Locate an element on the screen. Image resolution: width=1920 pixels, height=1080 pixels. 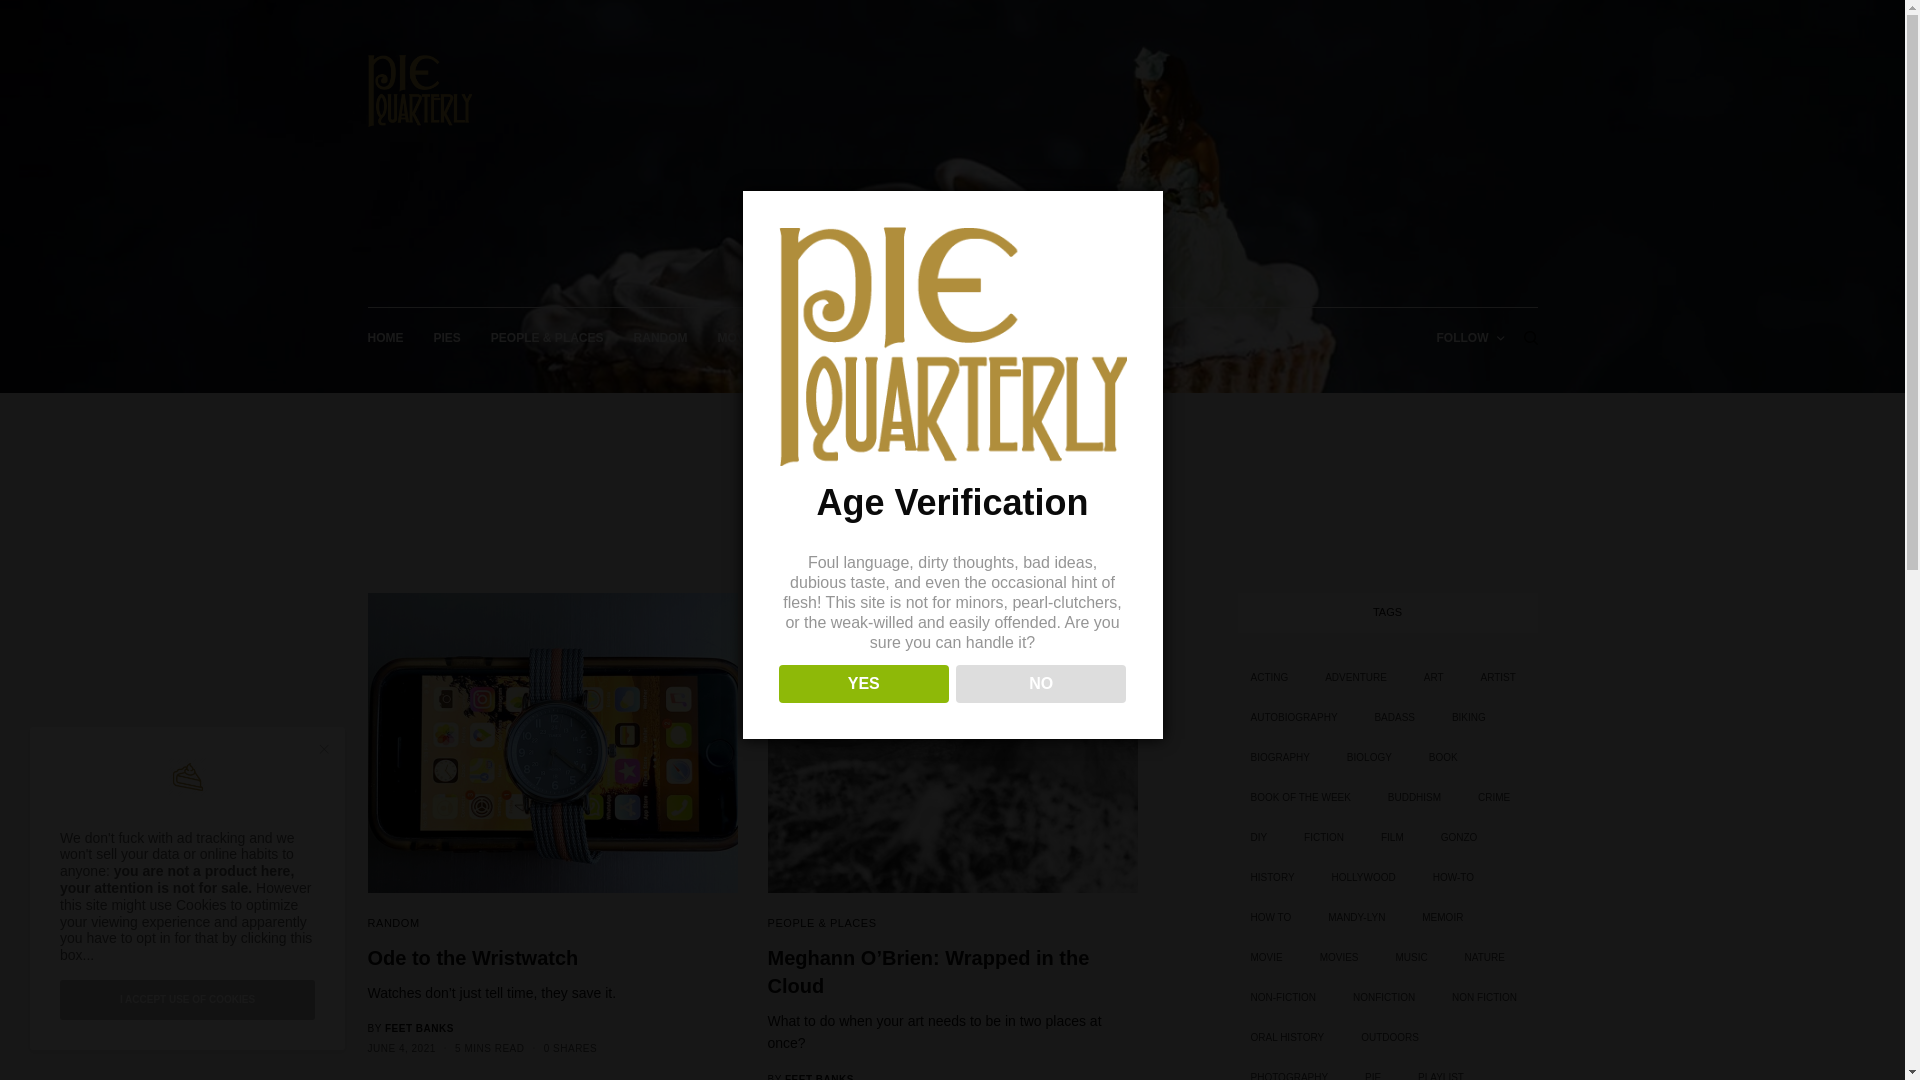
Posts by Feet Banks is located at coordinates (419, 1028).